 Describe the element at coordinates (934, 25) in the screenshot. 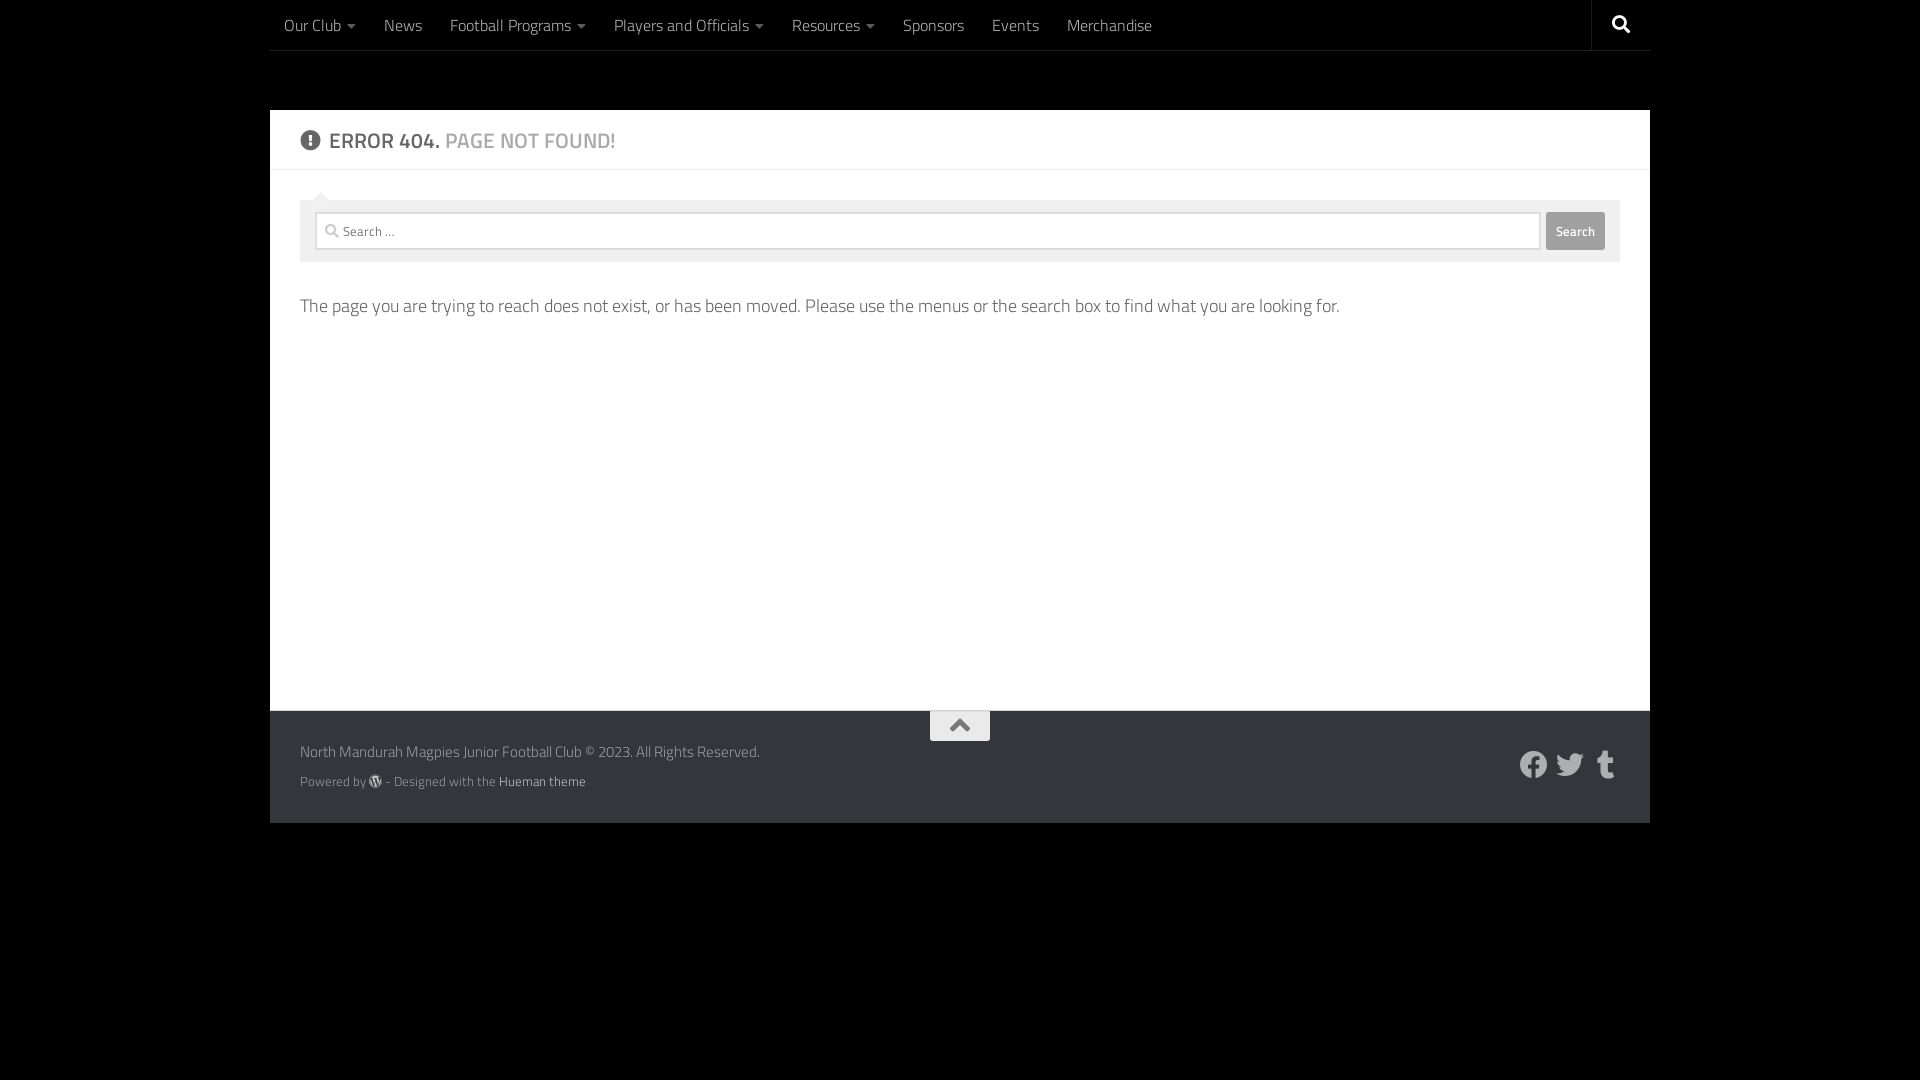

I see `Sponsors` at that location.